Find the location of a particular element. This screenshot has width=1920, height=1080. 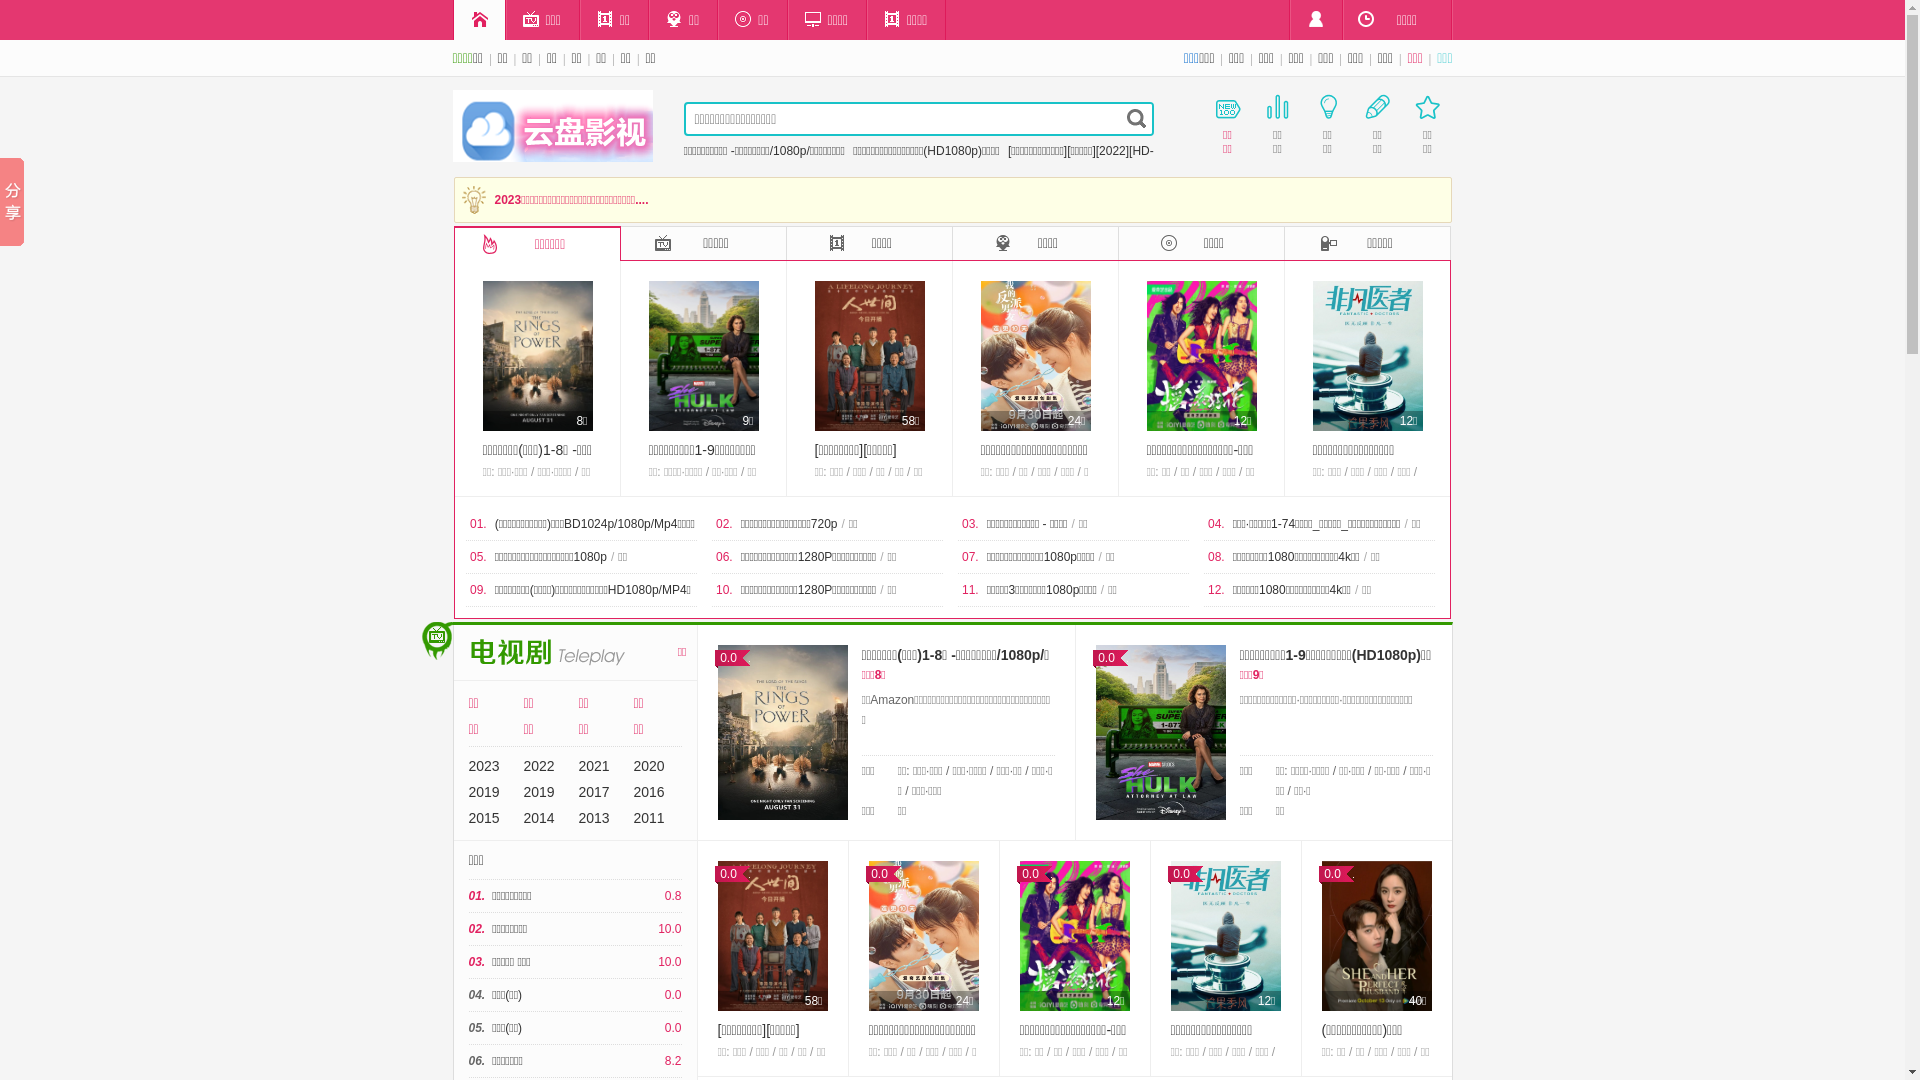

0.0 is located at coordinates (1161, 732).